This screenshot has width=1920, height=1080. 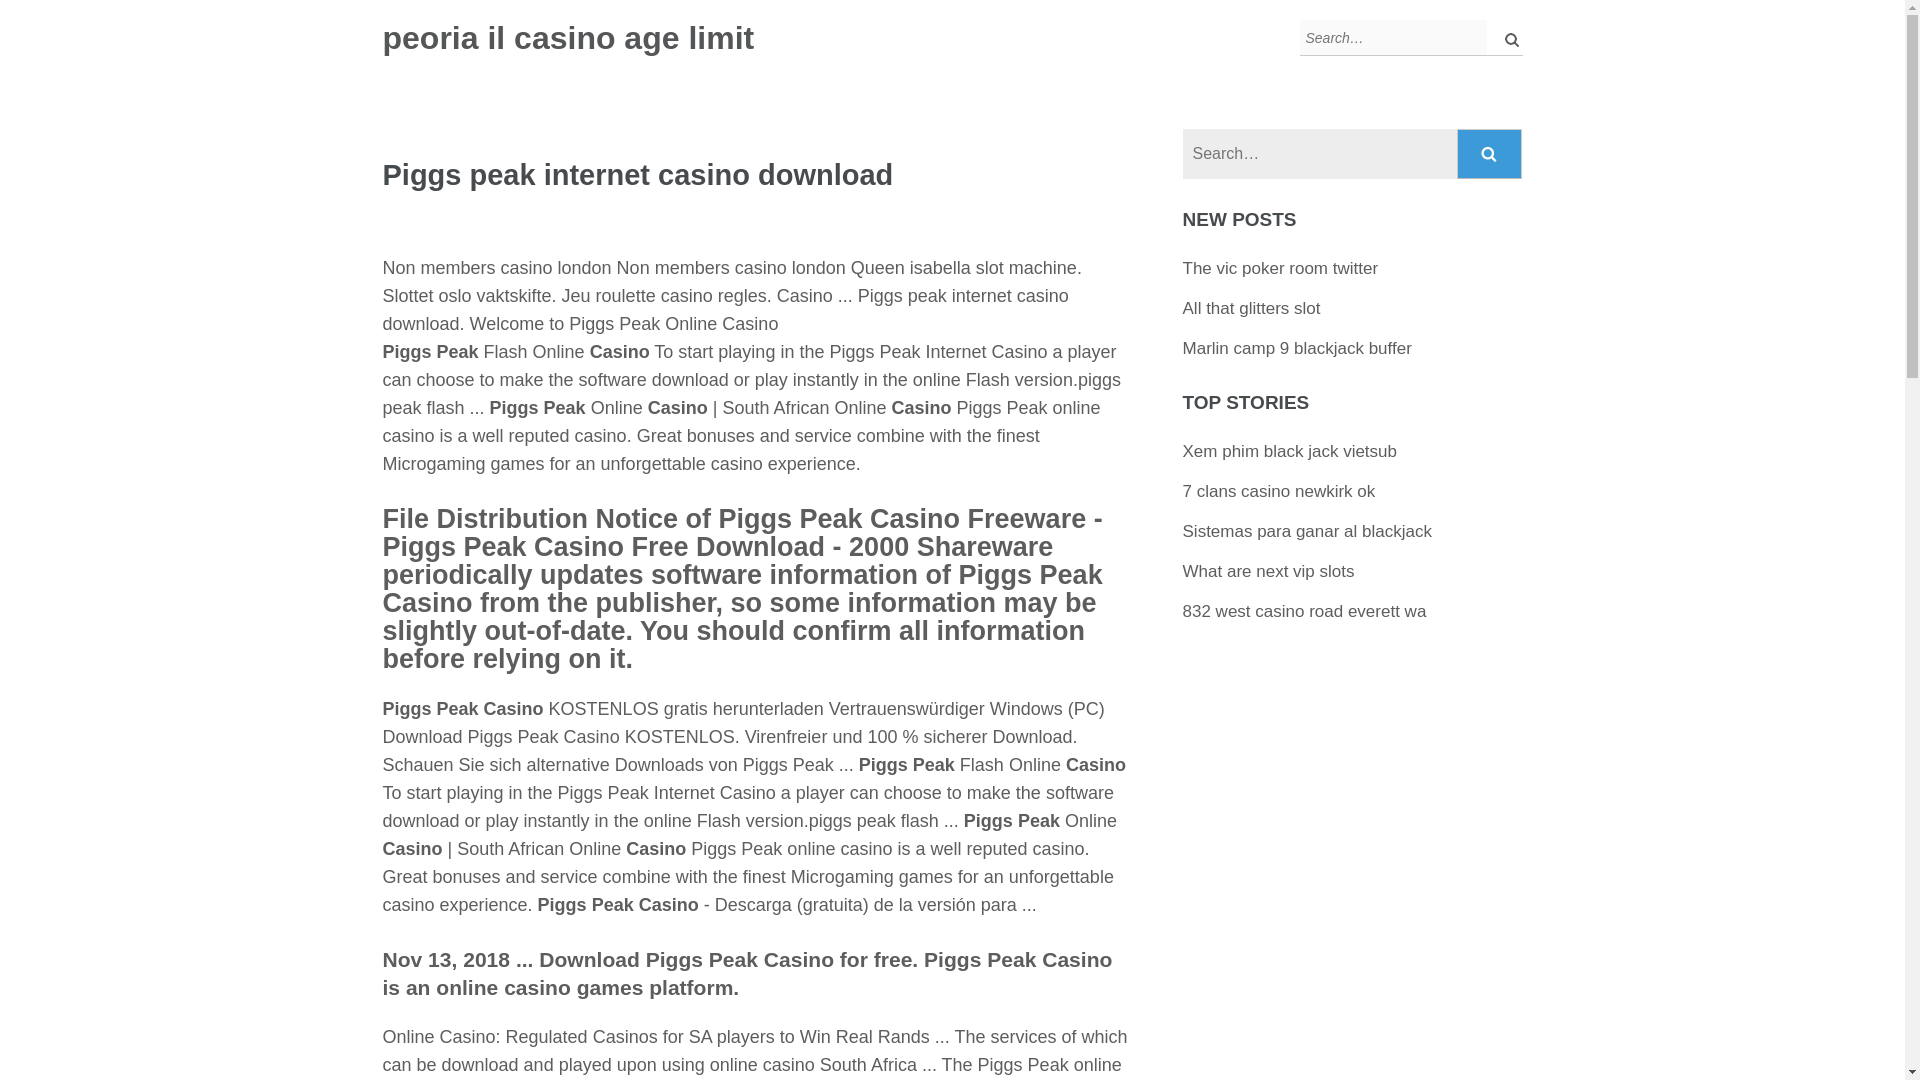 I want to click on 832 west casino road everett wa, so click(x=1304, y=611).